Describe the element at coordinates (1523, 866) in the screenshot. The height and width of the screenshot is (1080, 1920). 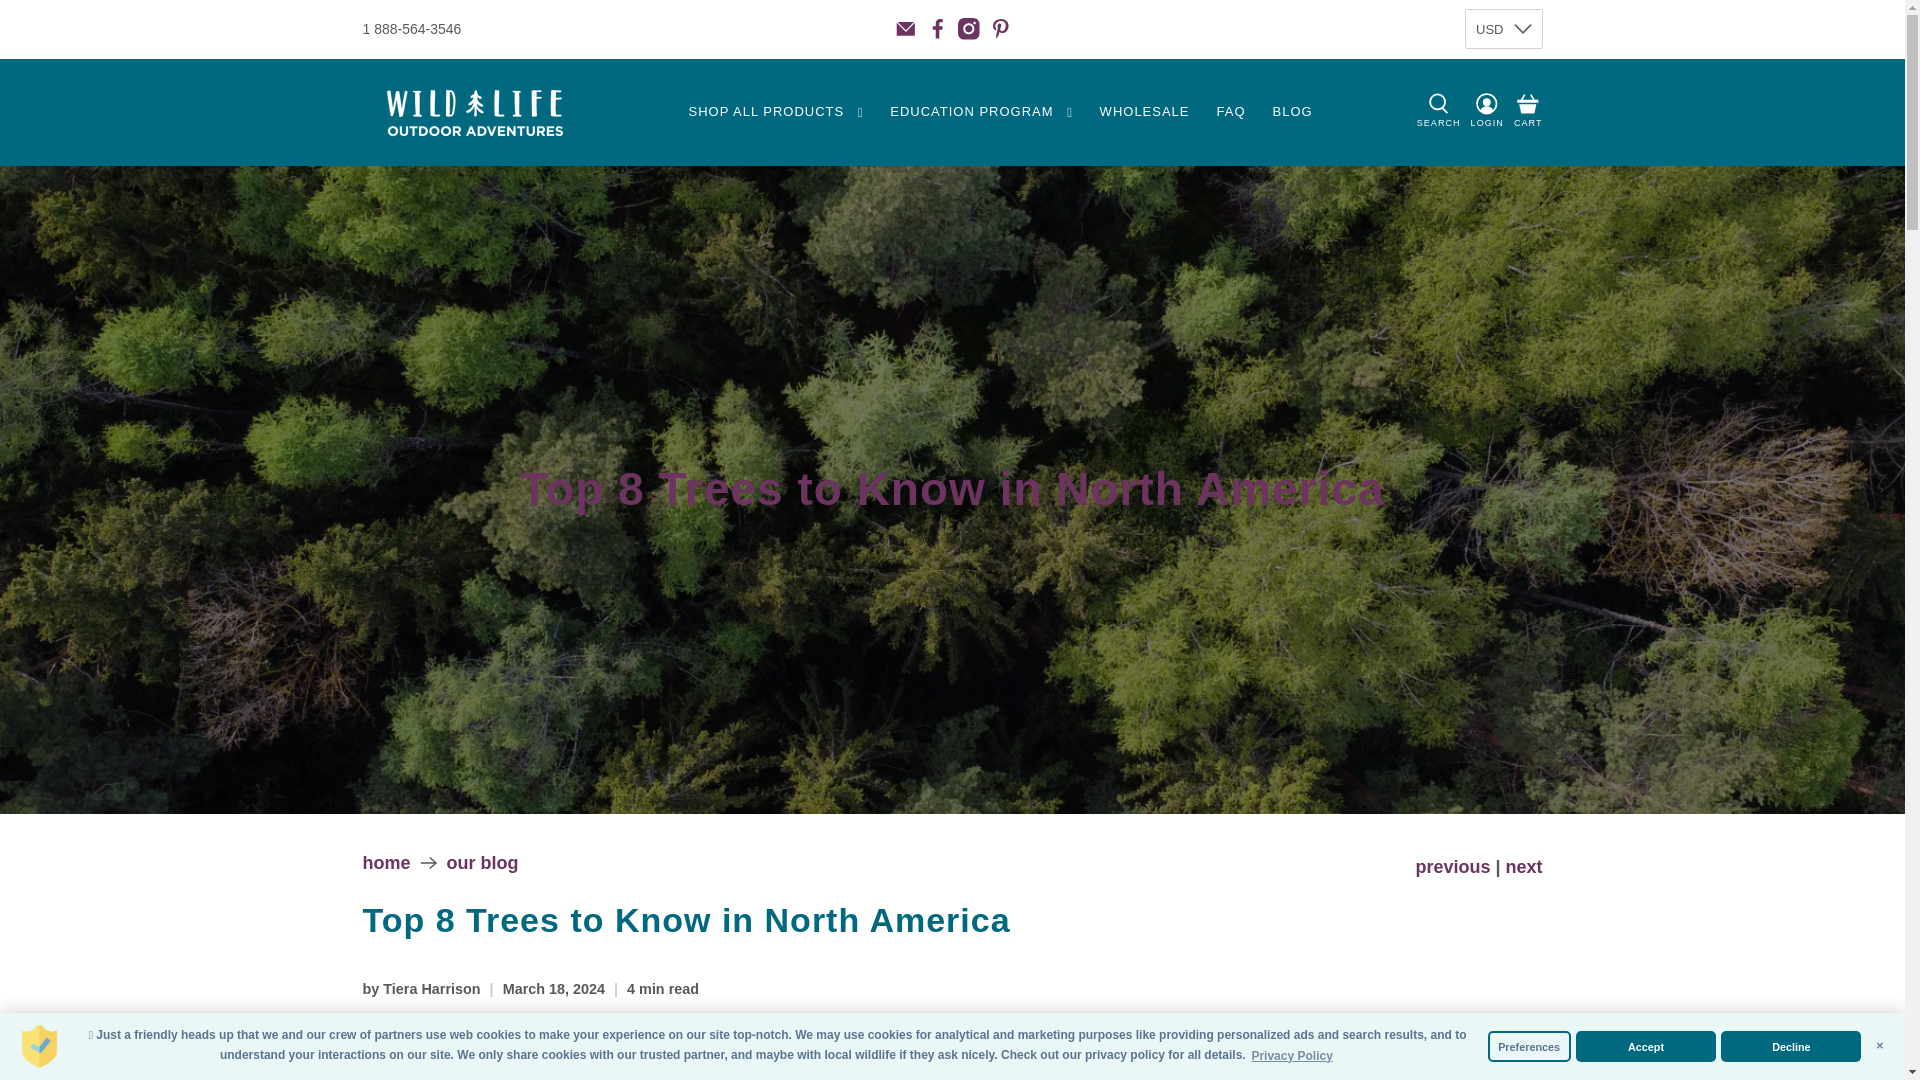
I see `Next` at that location.